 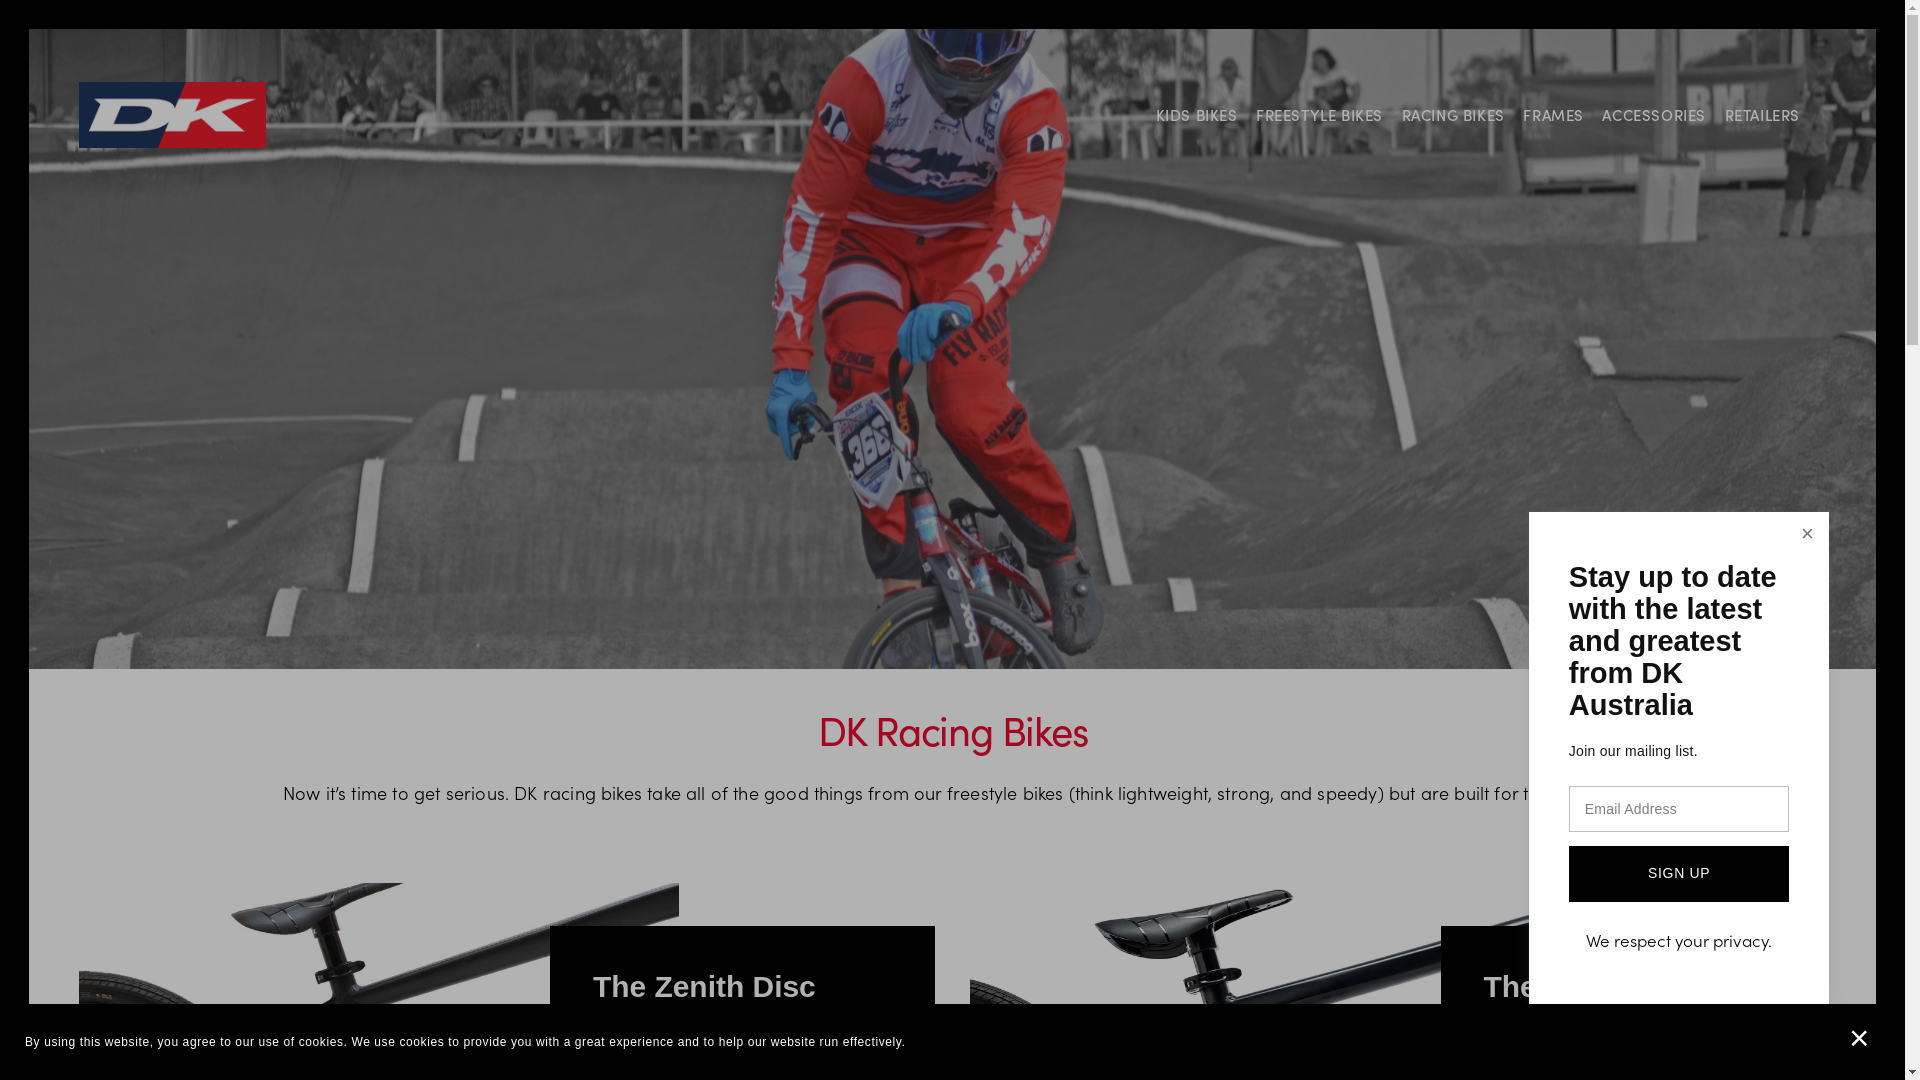 I want to click on ACCESSORIES, so click(x=1654, y=115).